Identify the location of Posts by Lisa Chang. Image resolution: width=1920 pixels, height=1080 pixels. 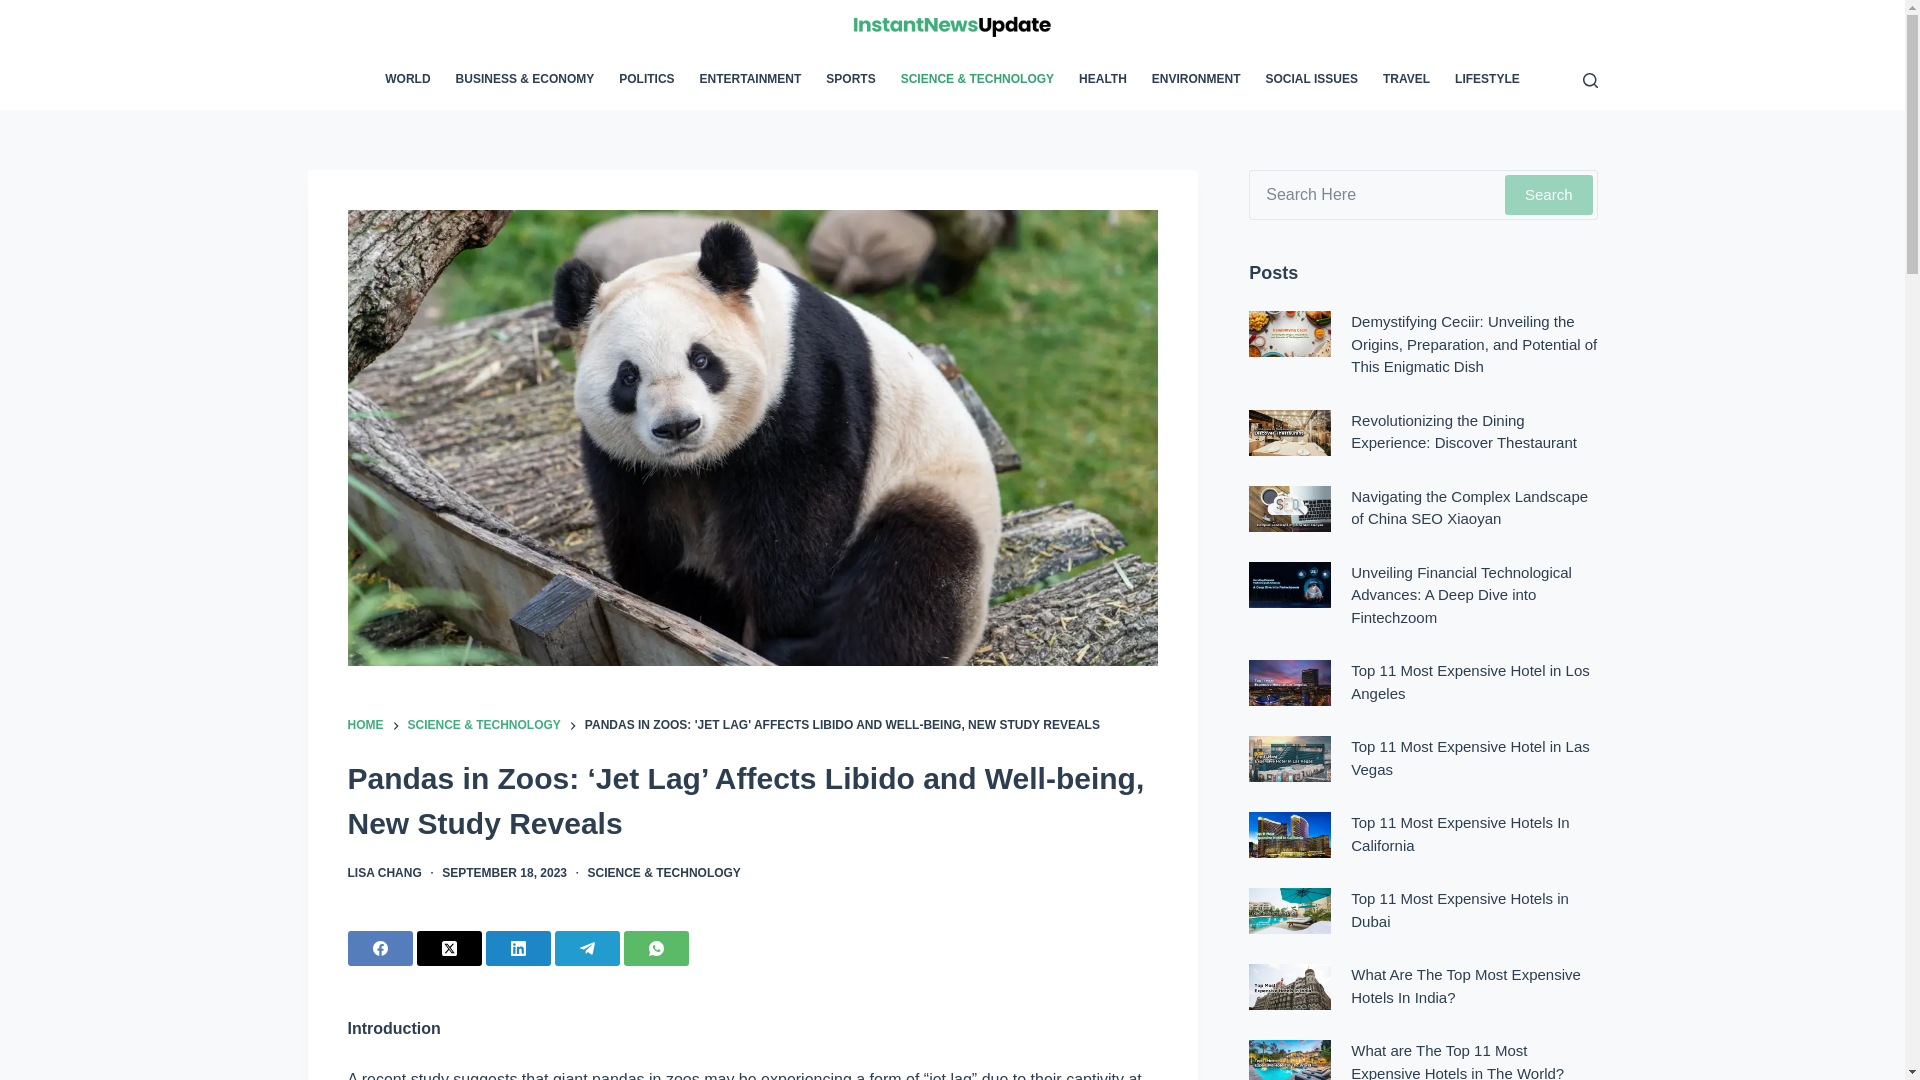
(384, 873).